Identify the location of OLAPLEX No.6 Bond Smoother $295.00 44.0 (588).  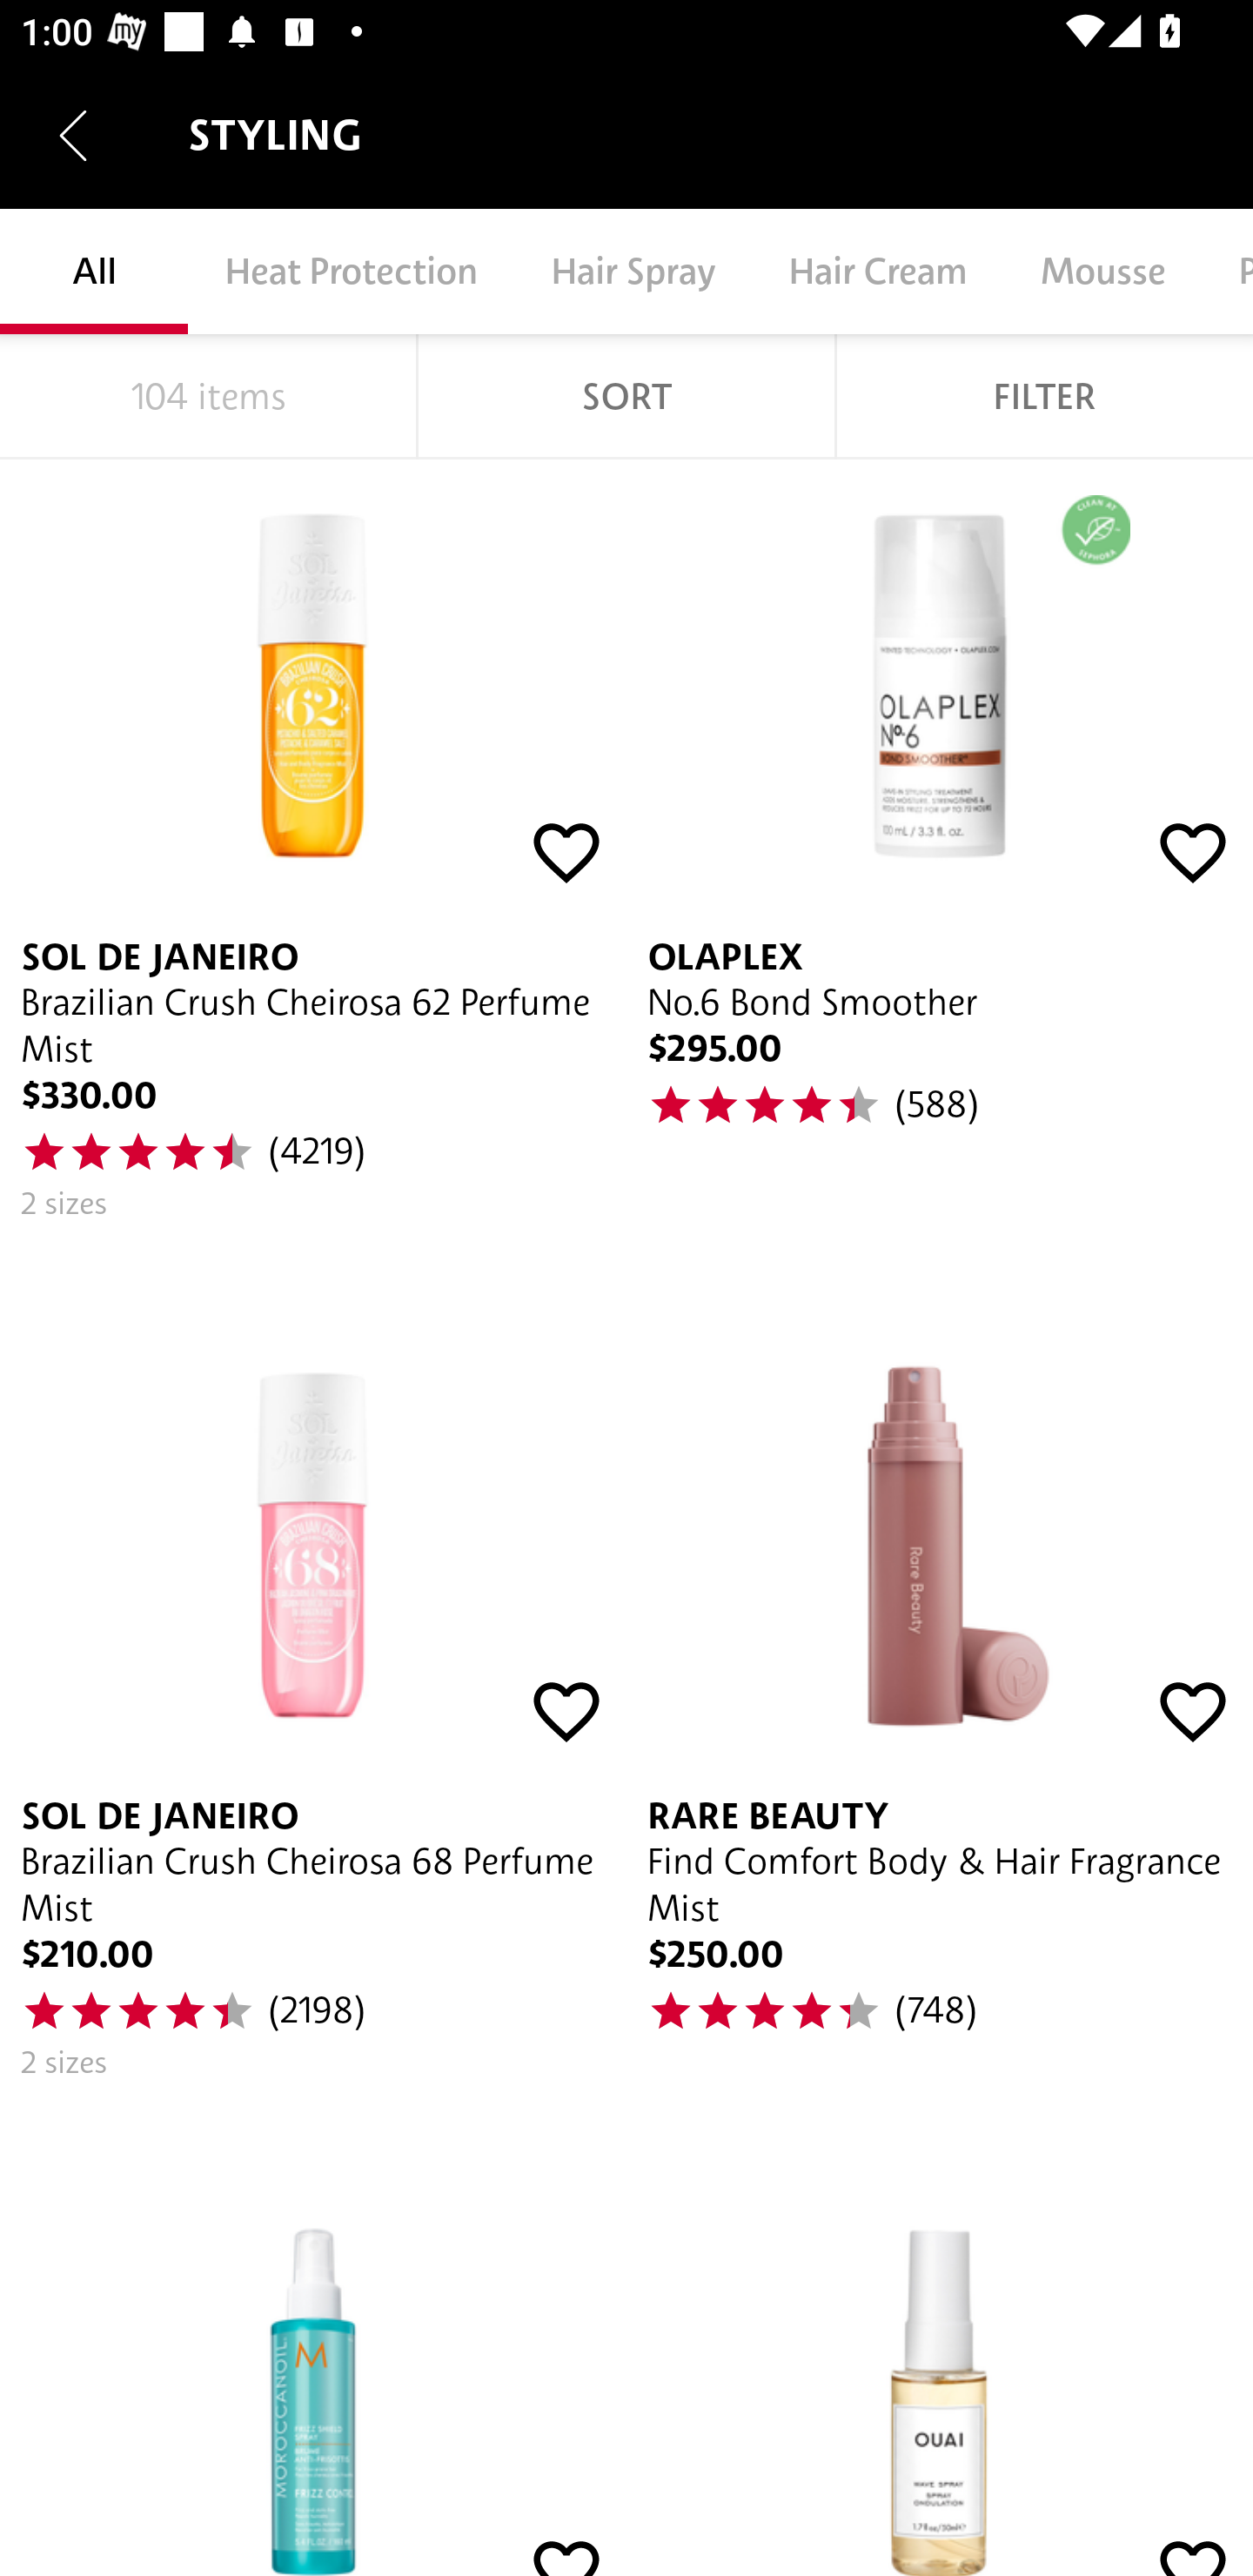
(940, 851).